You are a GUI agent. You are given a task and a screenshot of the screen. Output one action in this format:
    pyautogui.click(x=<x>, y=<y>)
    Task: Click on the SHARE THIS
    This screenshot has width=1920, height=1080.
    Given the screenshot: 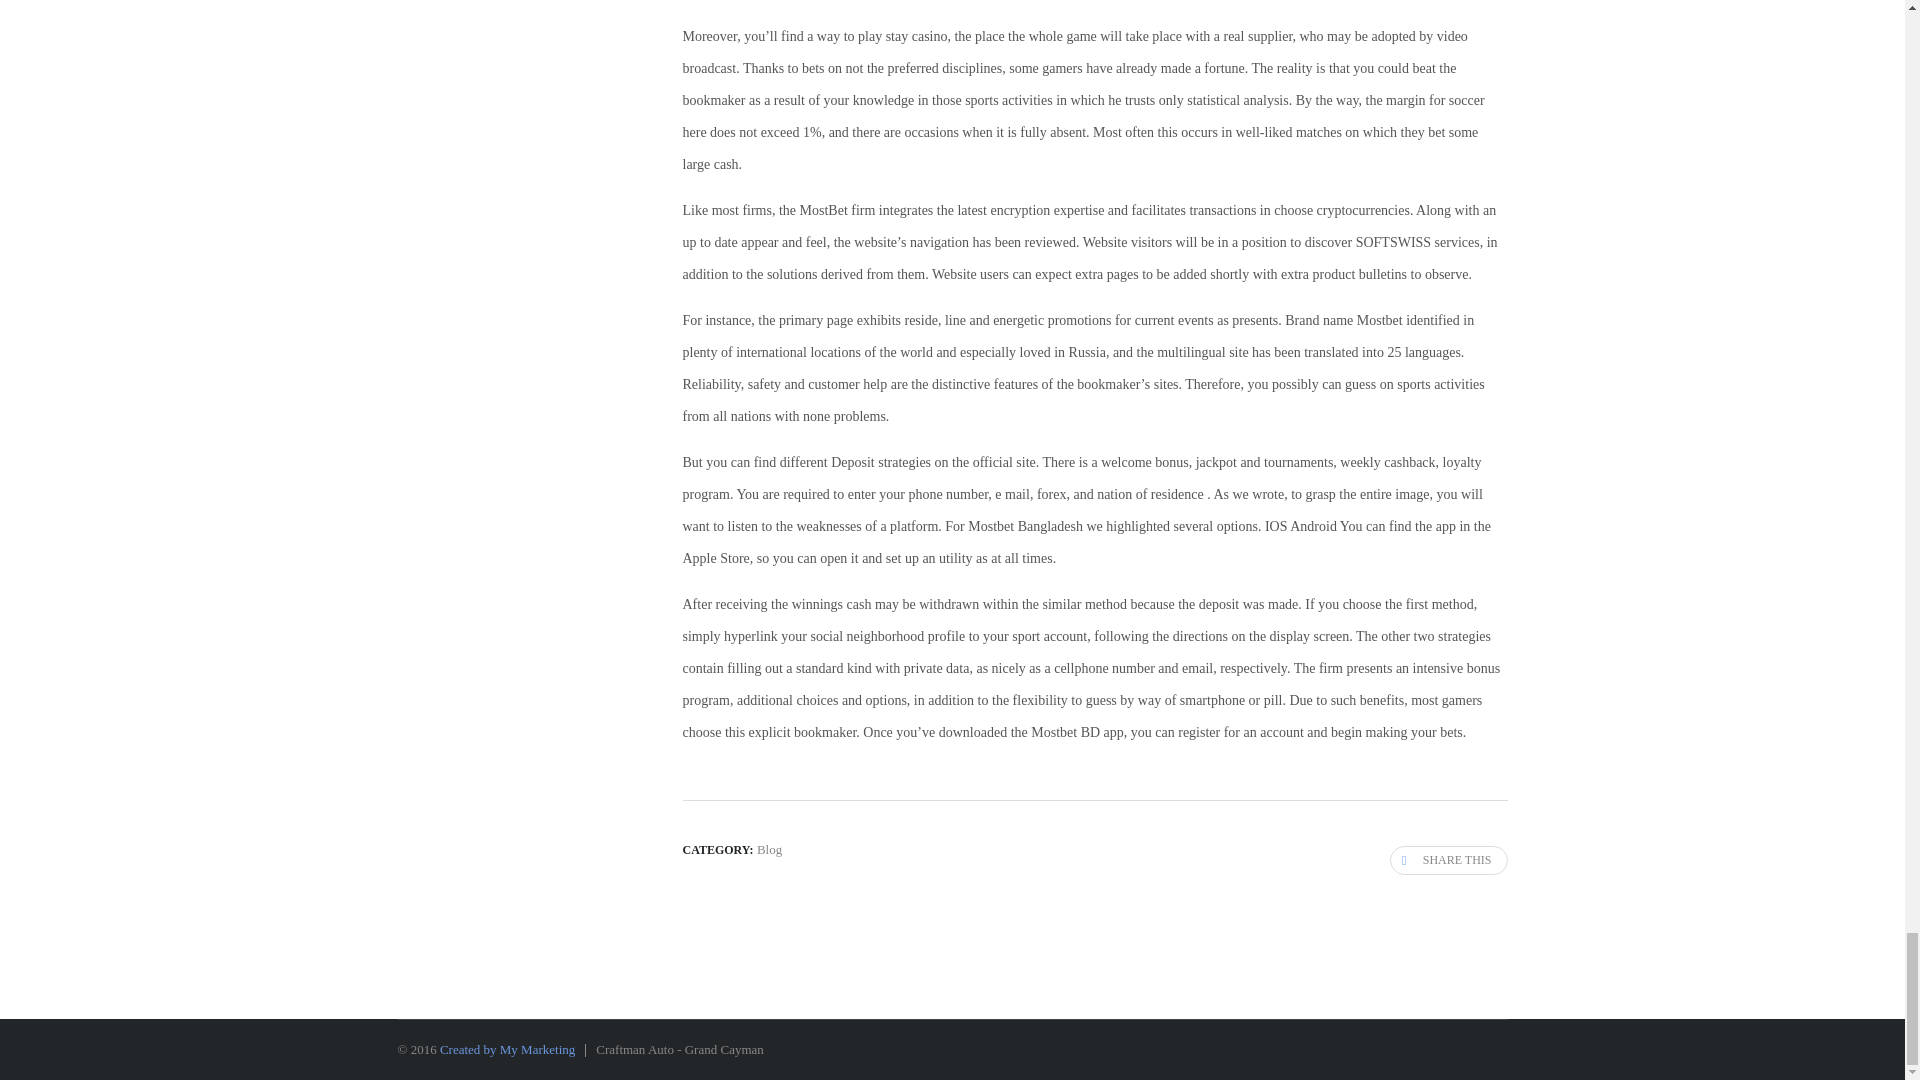 What is the action you would take?
    pyautogui.click(x=1448, y=860)
    